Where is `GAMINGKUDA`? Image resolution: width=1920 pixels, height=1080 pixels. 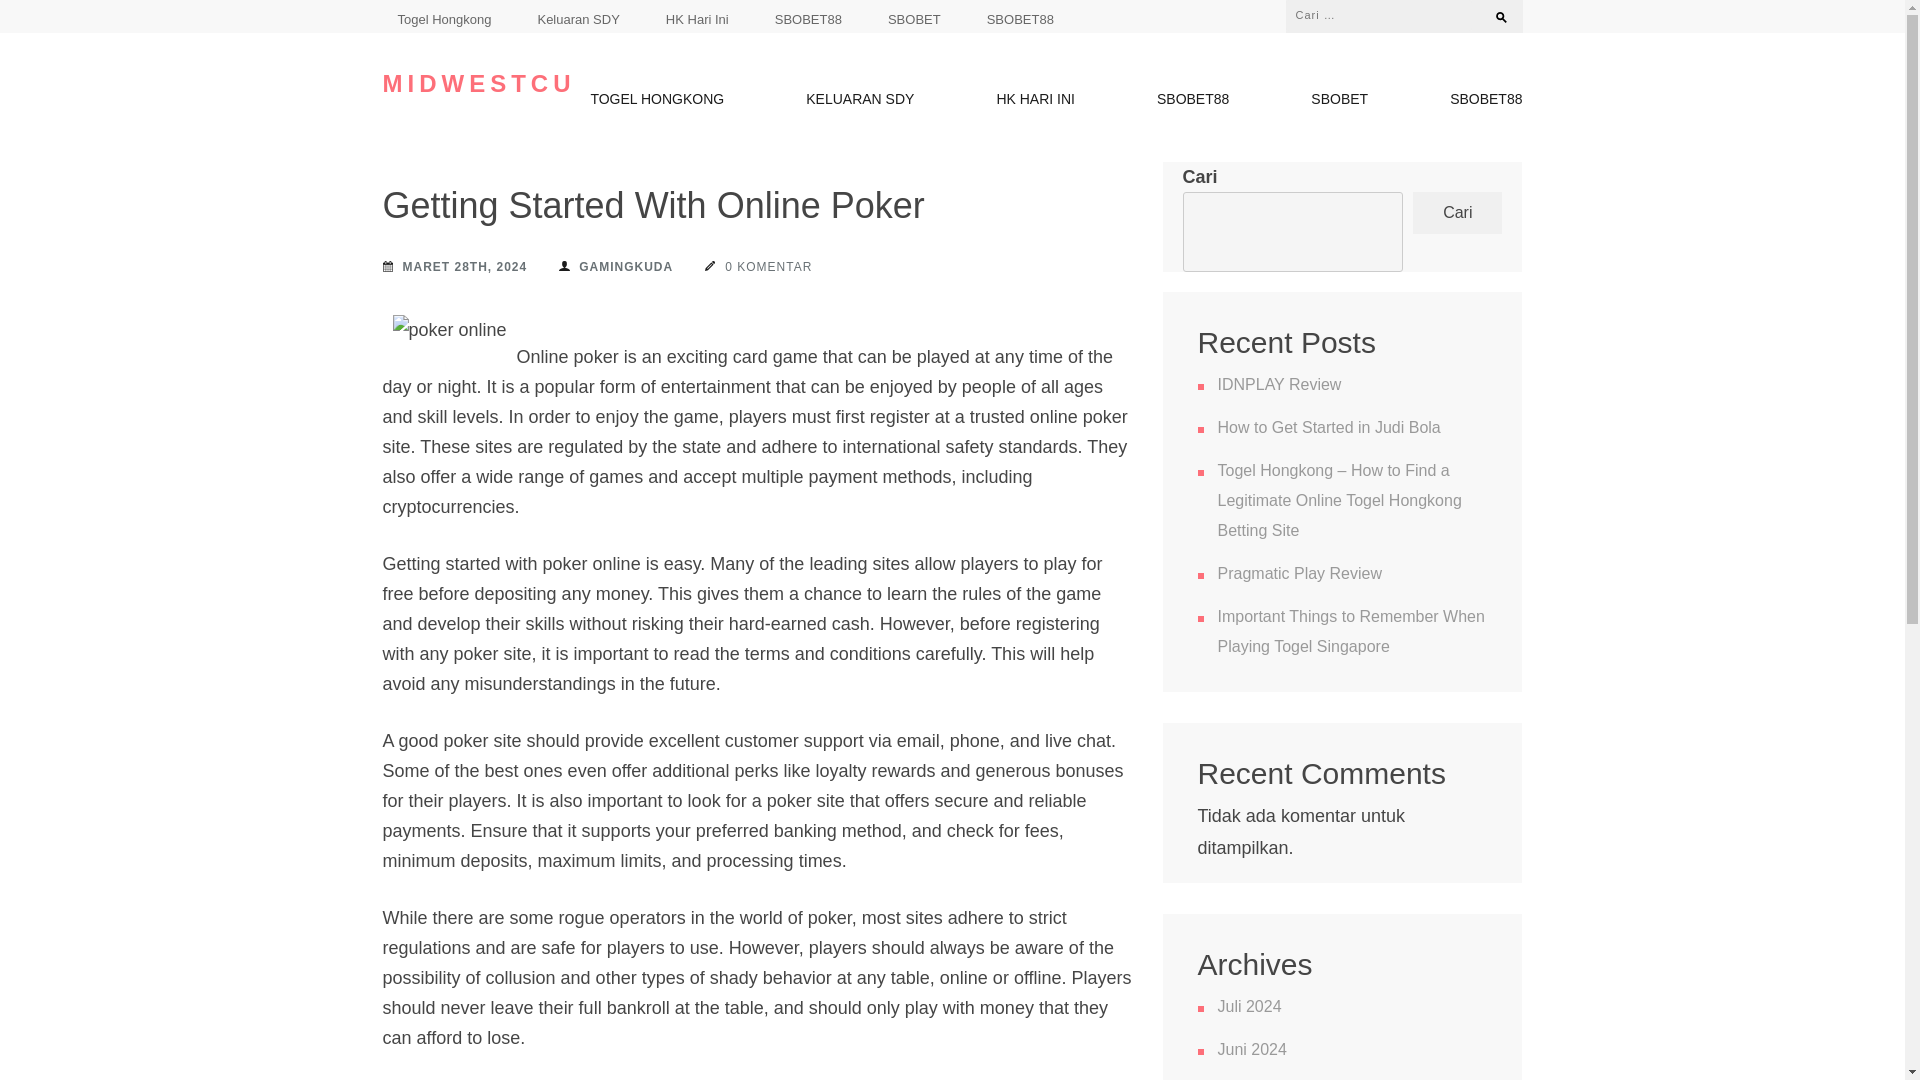
GAMINGKUDA is located at coordinates (616, 266).